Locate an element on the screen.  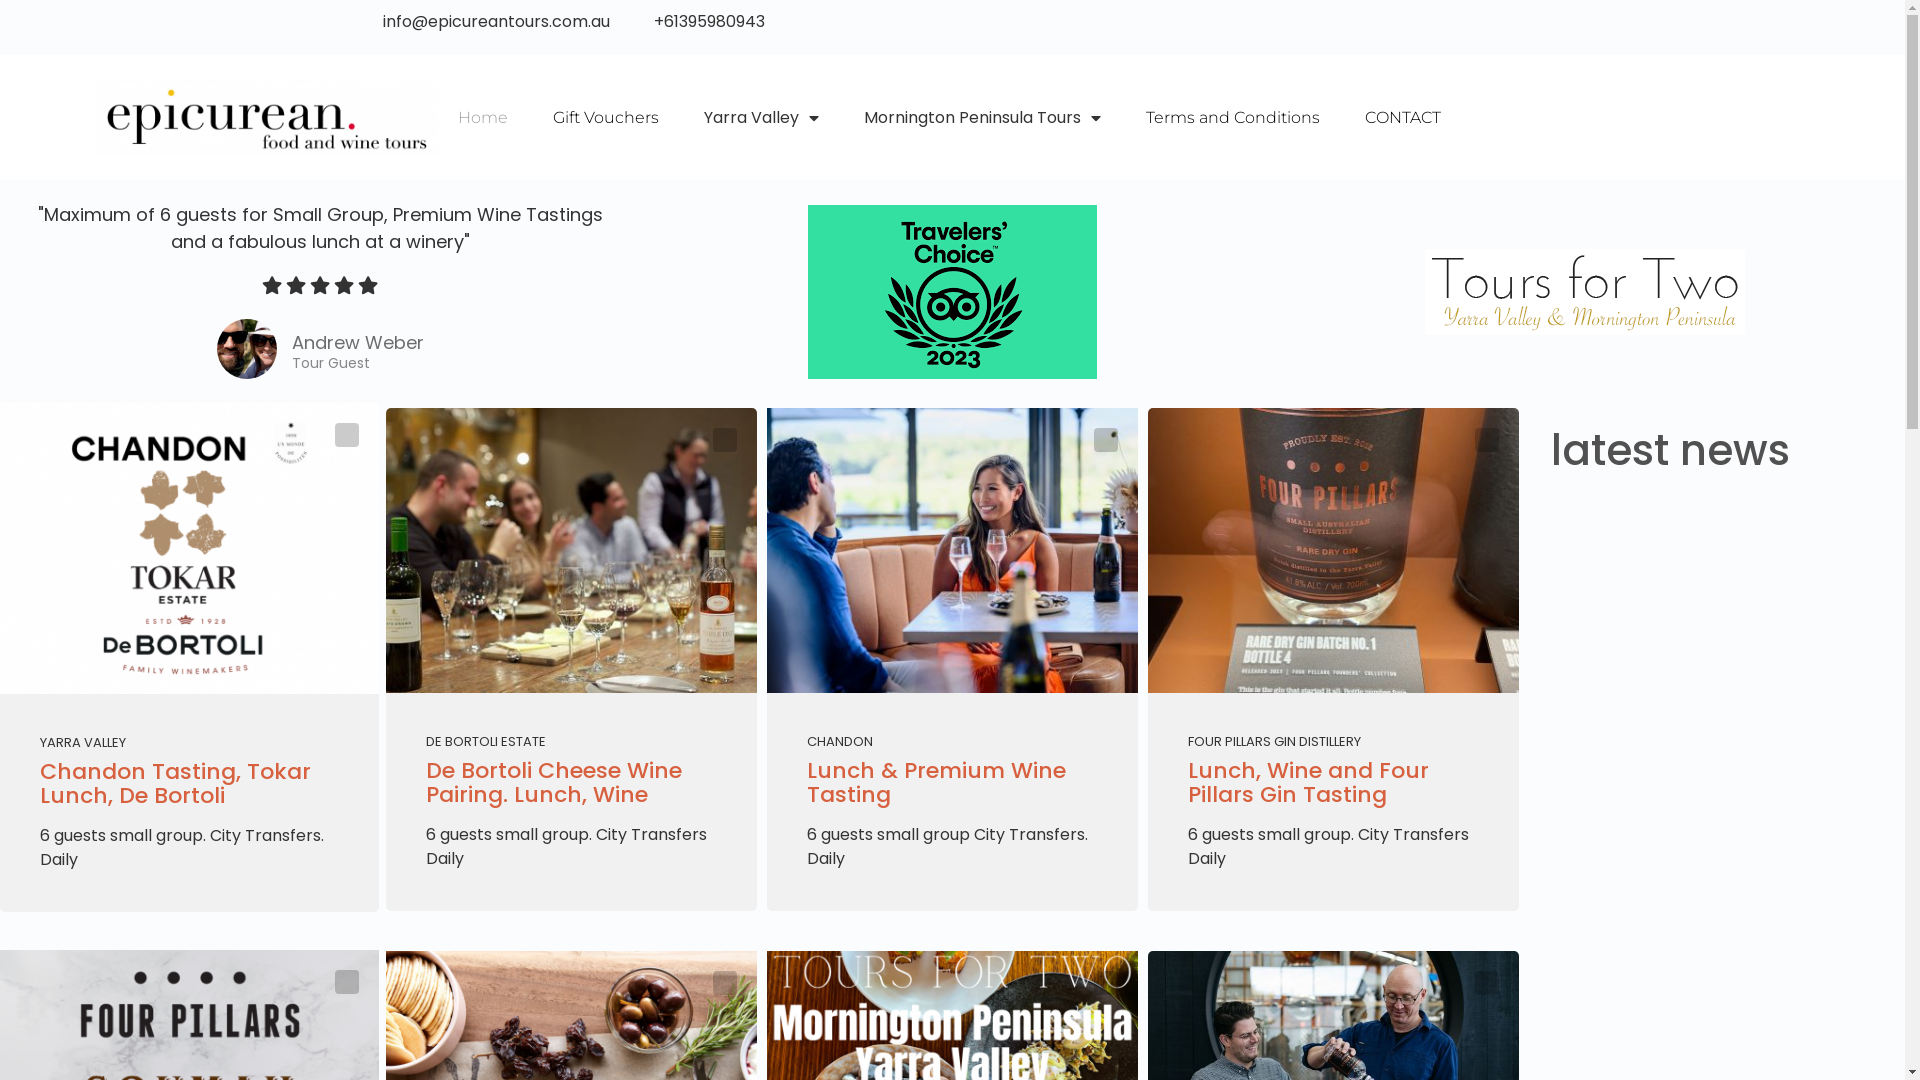
CONTACT is located at coordinates (1403, 117).